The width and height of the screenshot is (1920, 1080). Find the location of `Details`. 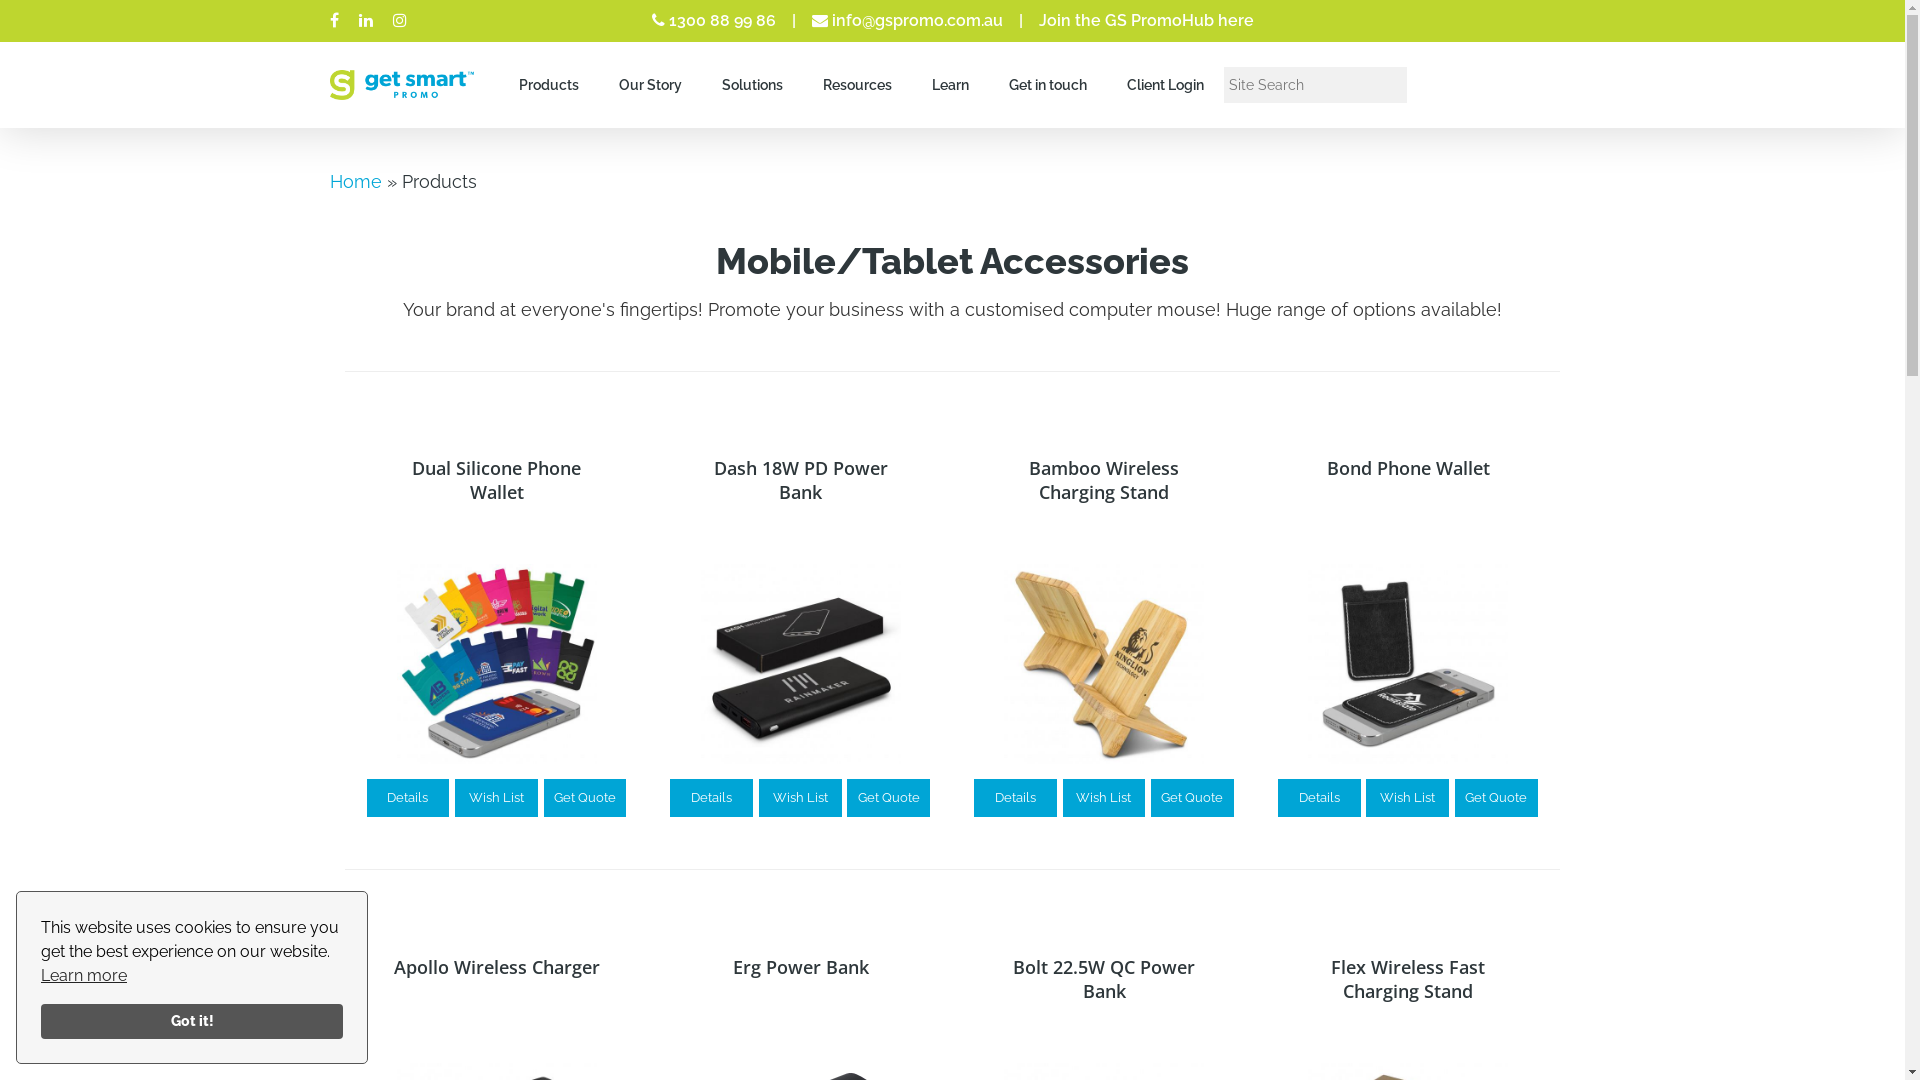

Details is located at coordinates (408, 798).